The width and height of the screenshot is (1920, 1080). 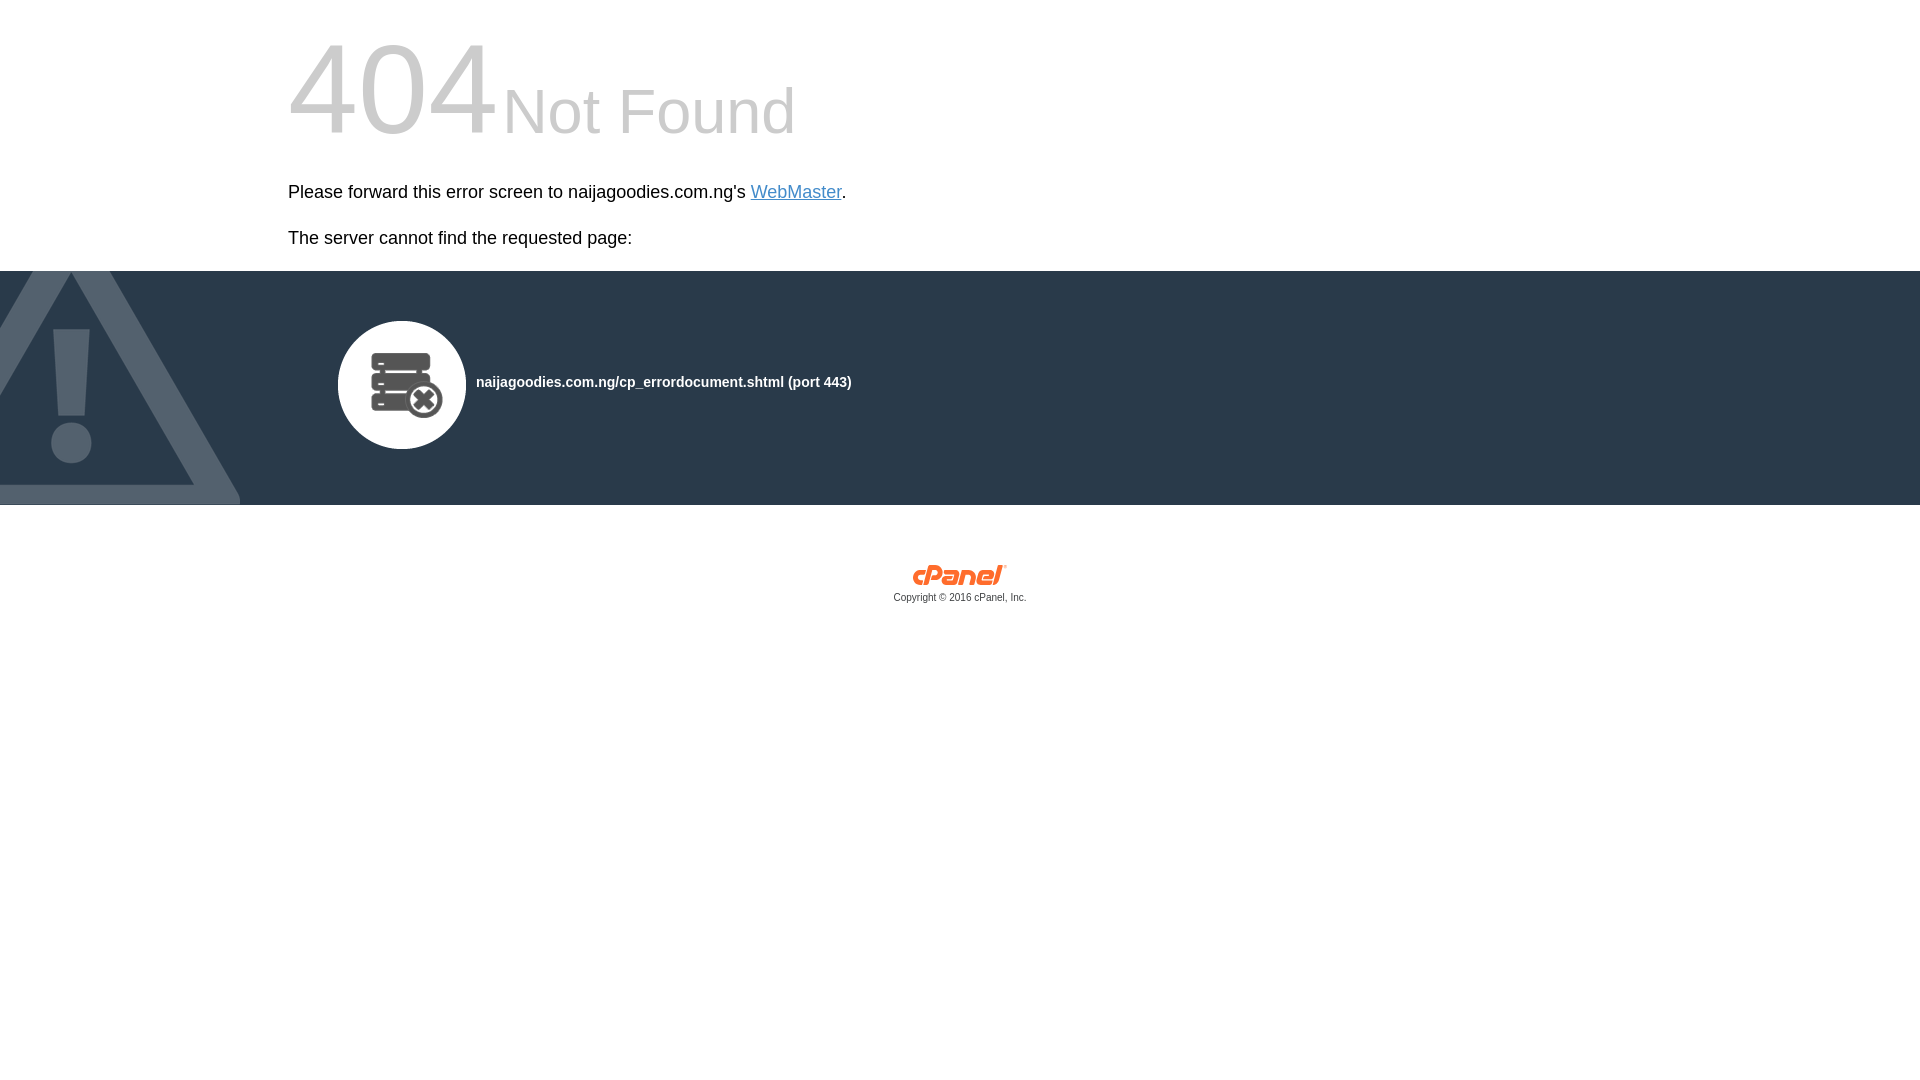 What do you see at coordinates (796, 192) in the screenshot?
I see `WebMaster` at bounding box center [796, 192].